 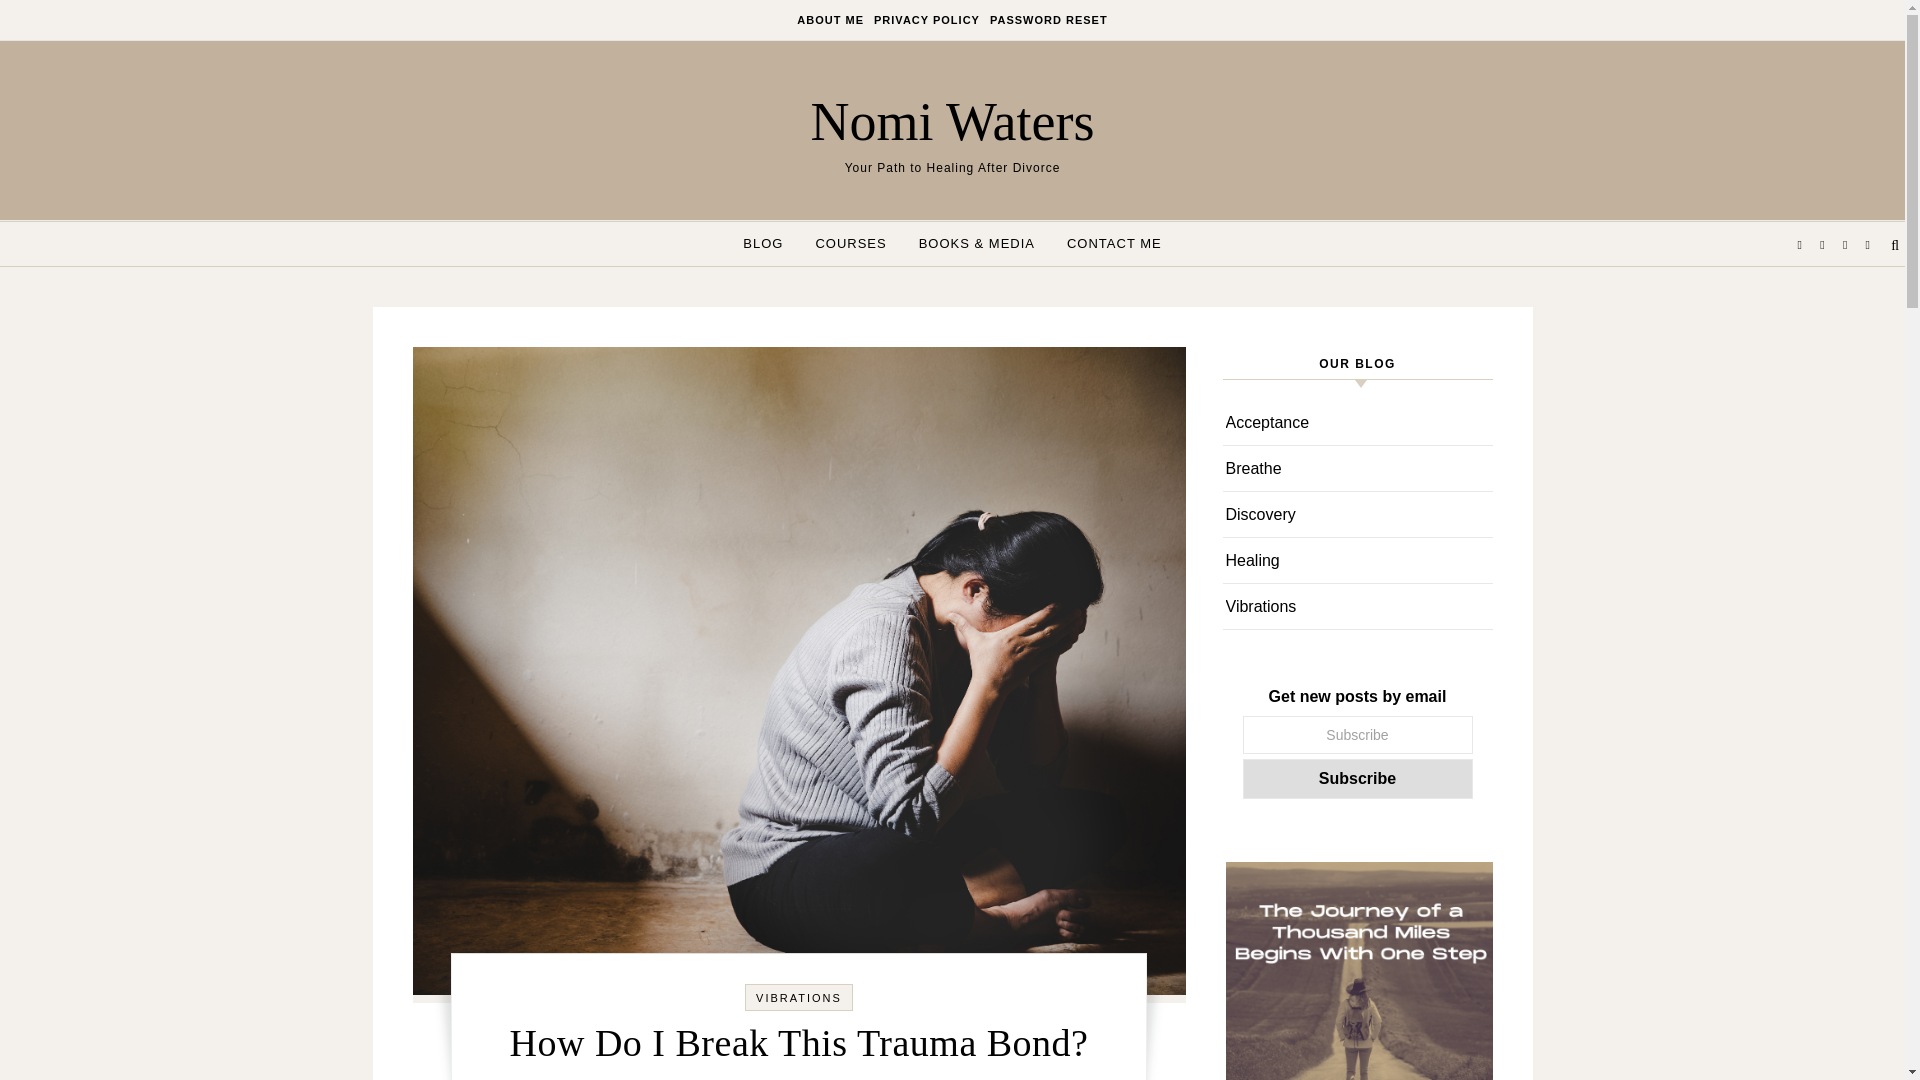 What do you see at coordinates (1261, 514) in the screenshot?
I see `Discovery` at bounding box center [1261, 514].